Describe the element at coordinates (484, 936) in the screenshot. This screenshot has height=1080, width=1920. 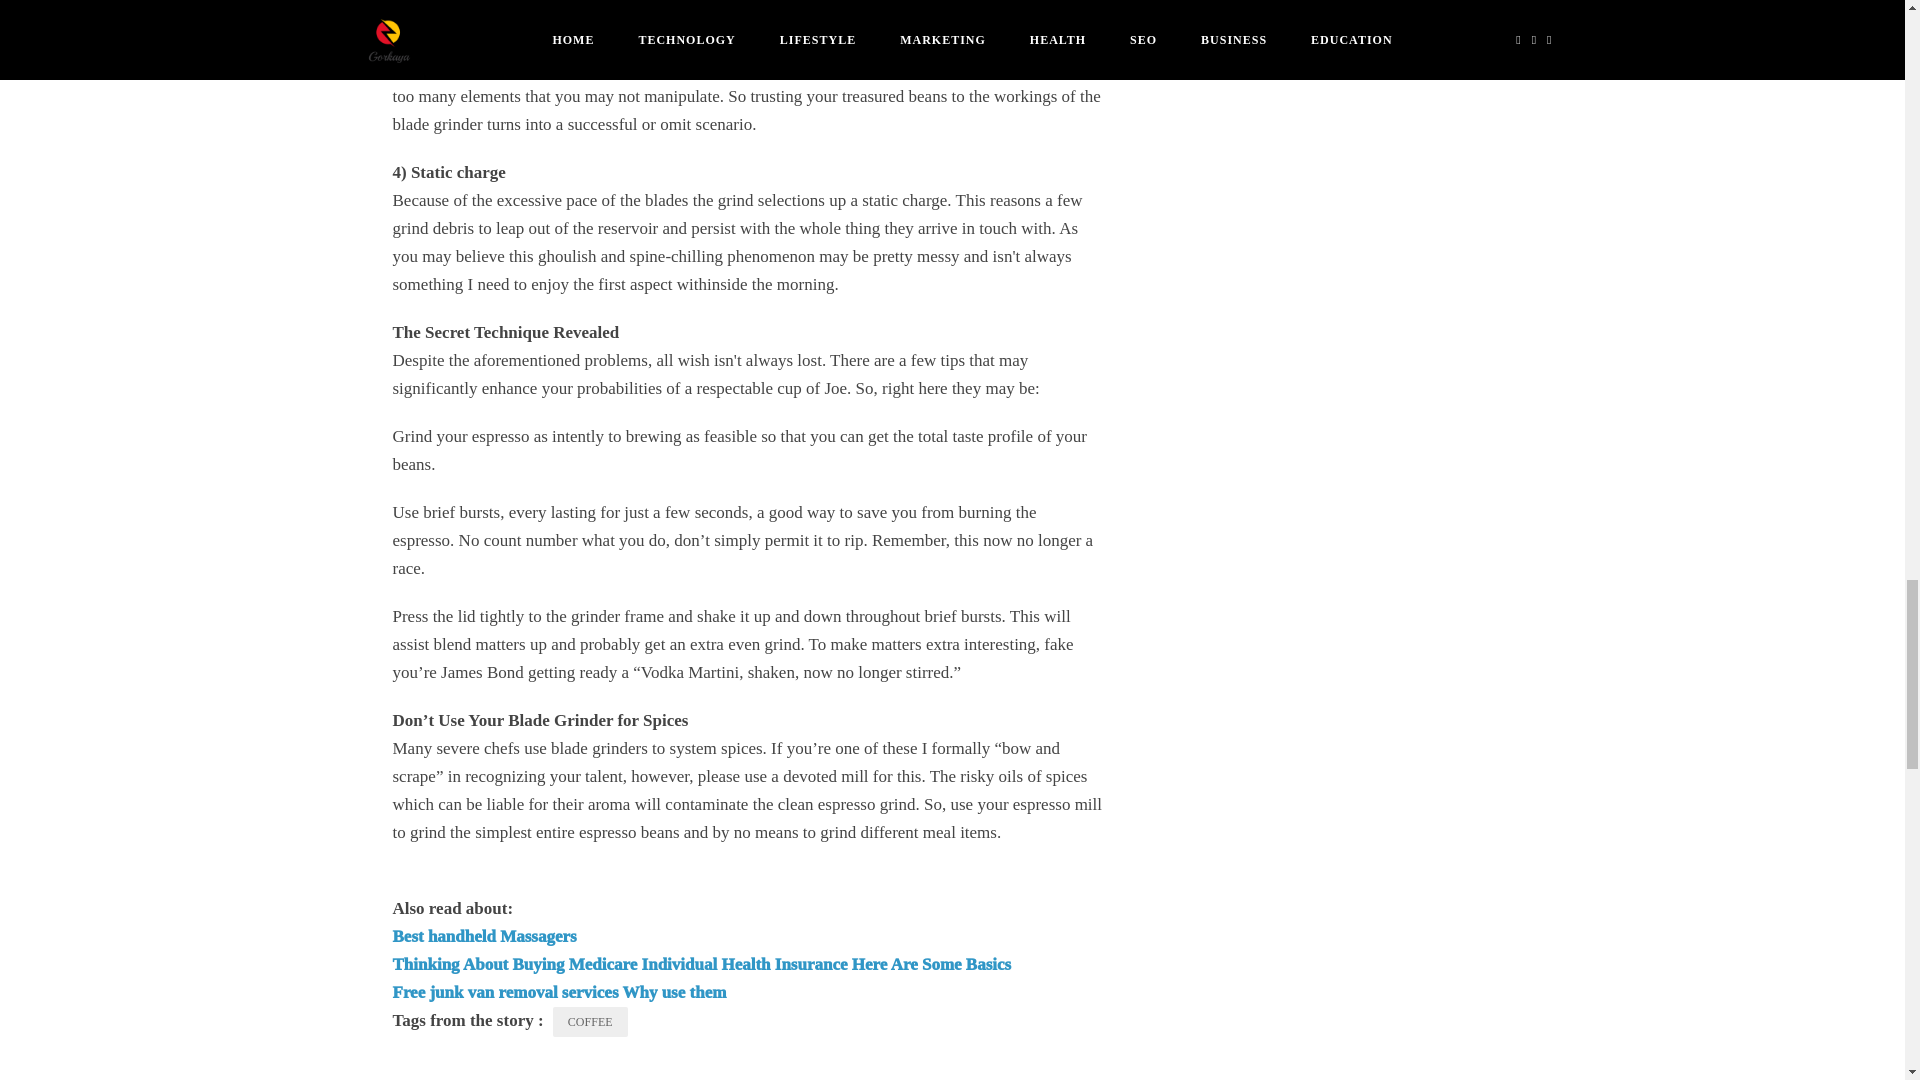
I see `Best handheld Massagers` at that location.